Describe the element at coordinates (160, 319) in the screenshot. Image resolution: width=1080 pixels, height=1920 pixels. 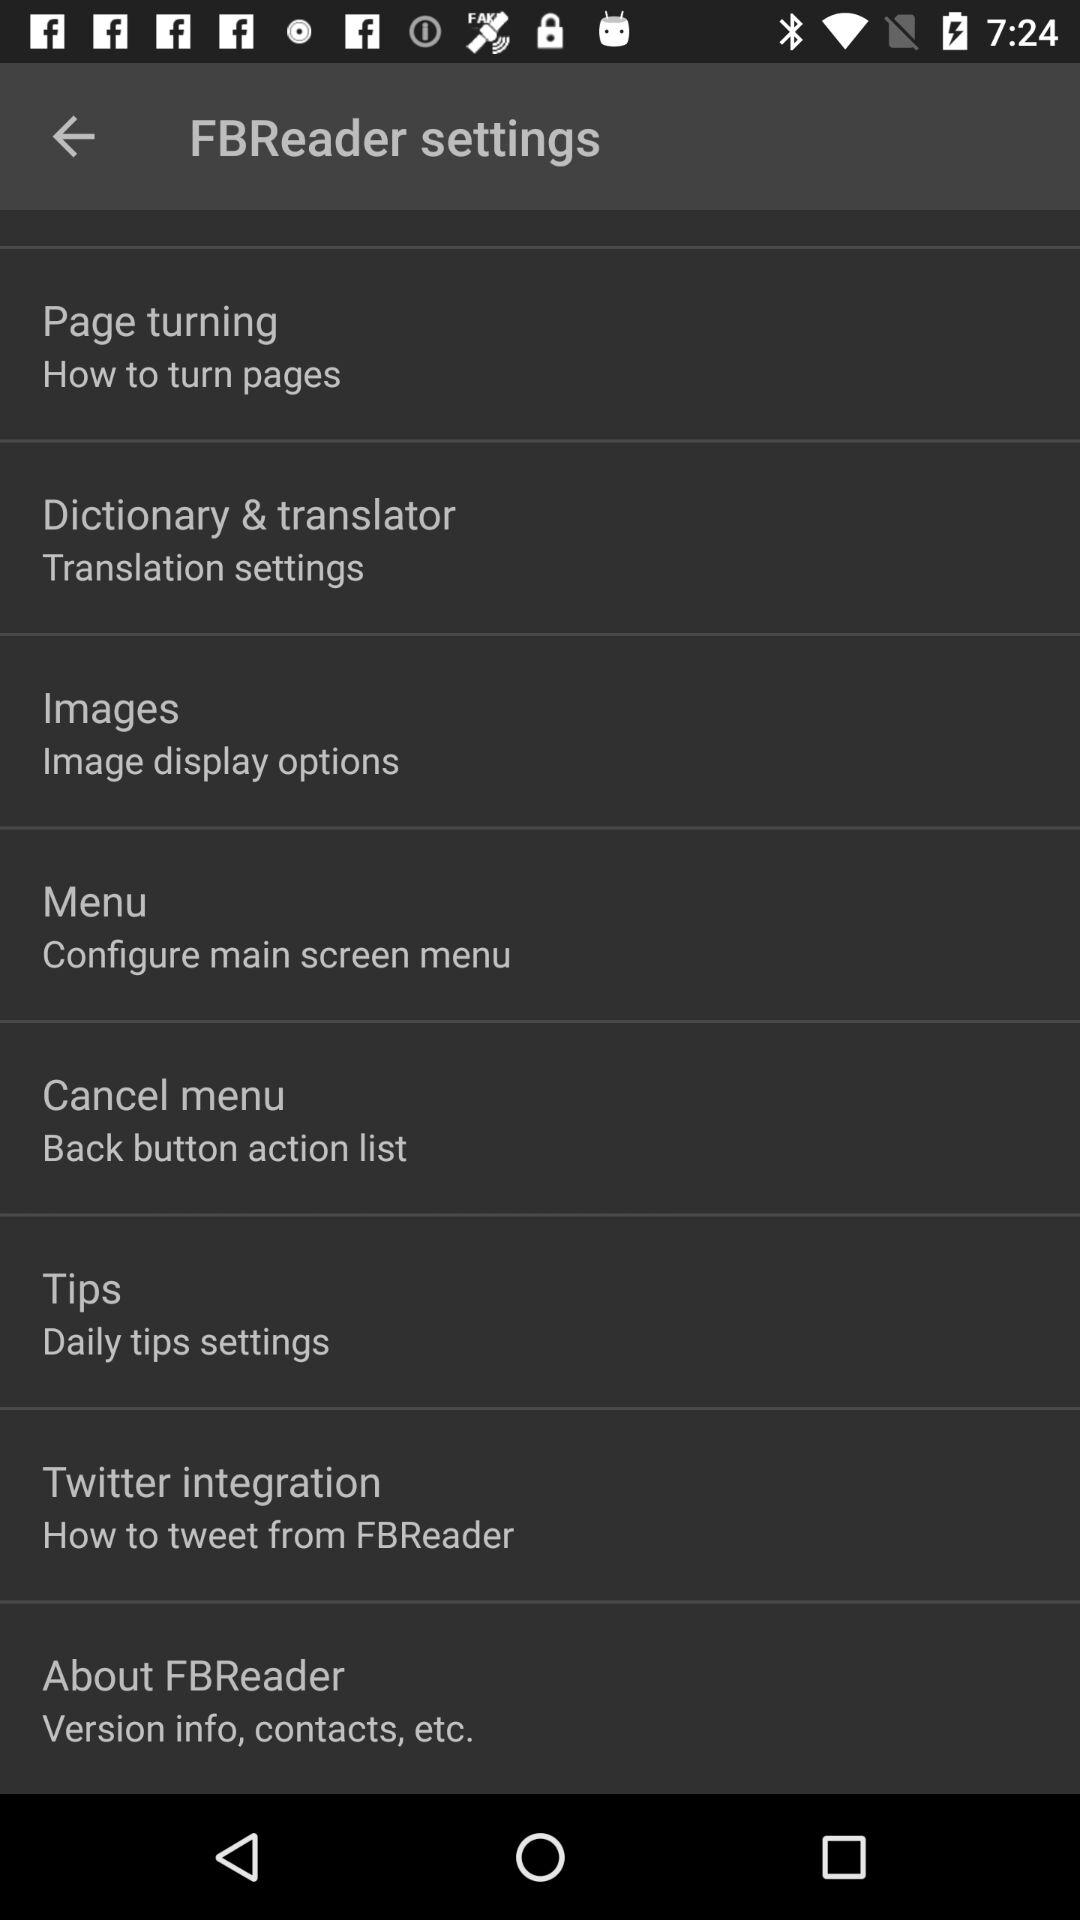
I see `launch icon above how to turn` at that location.